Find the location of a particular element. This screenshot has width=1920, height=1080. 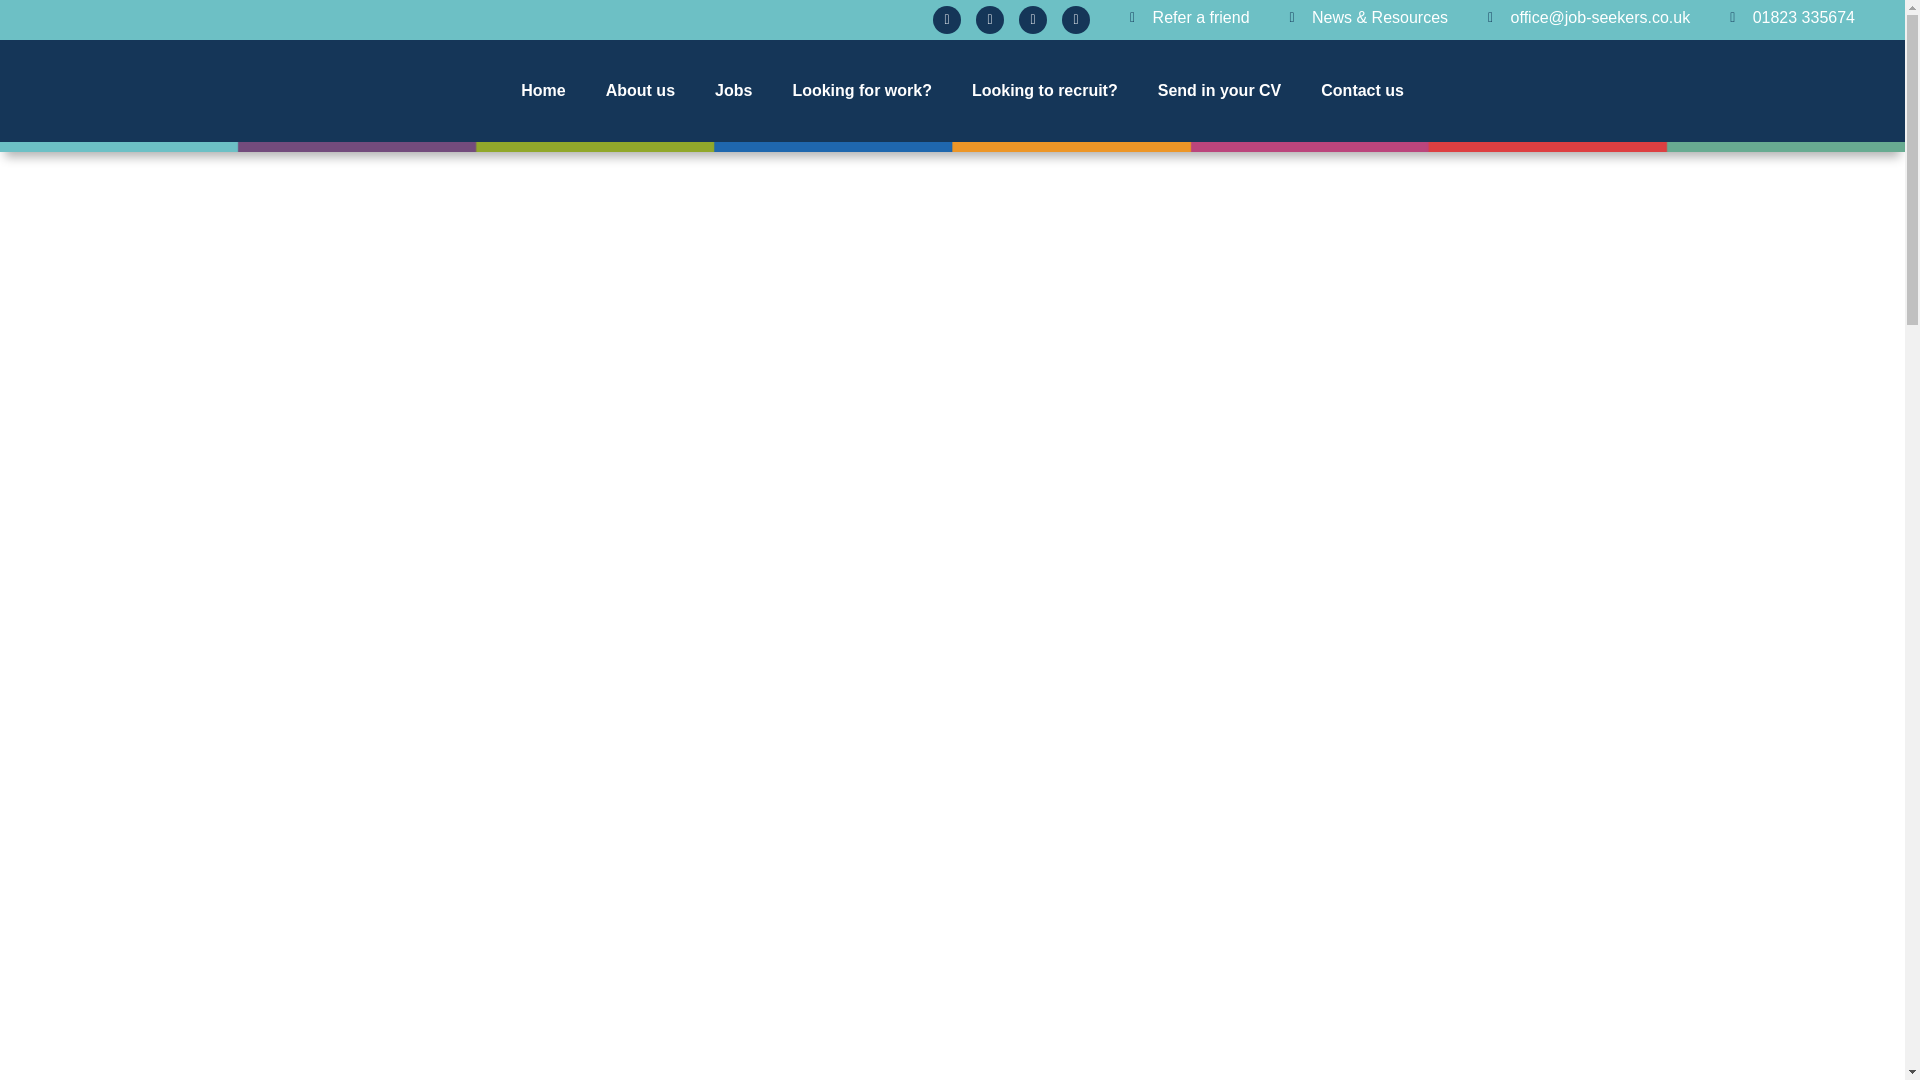

Jobs is located at coordinates (733, 91).